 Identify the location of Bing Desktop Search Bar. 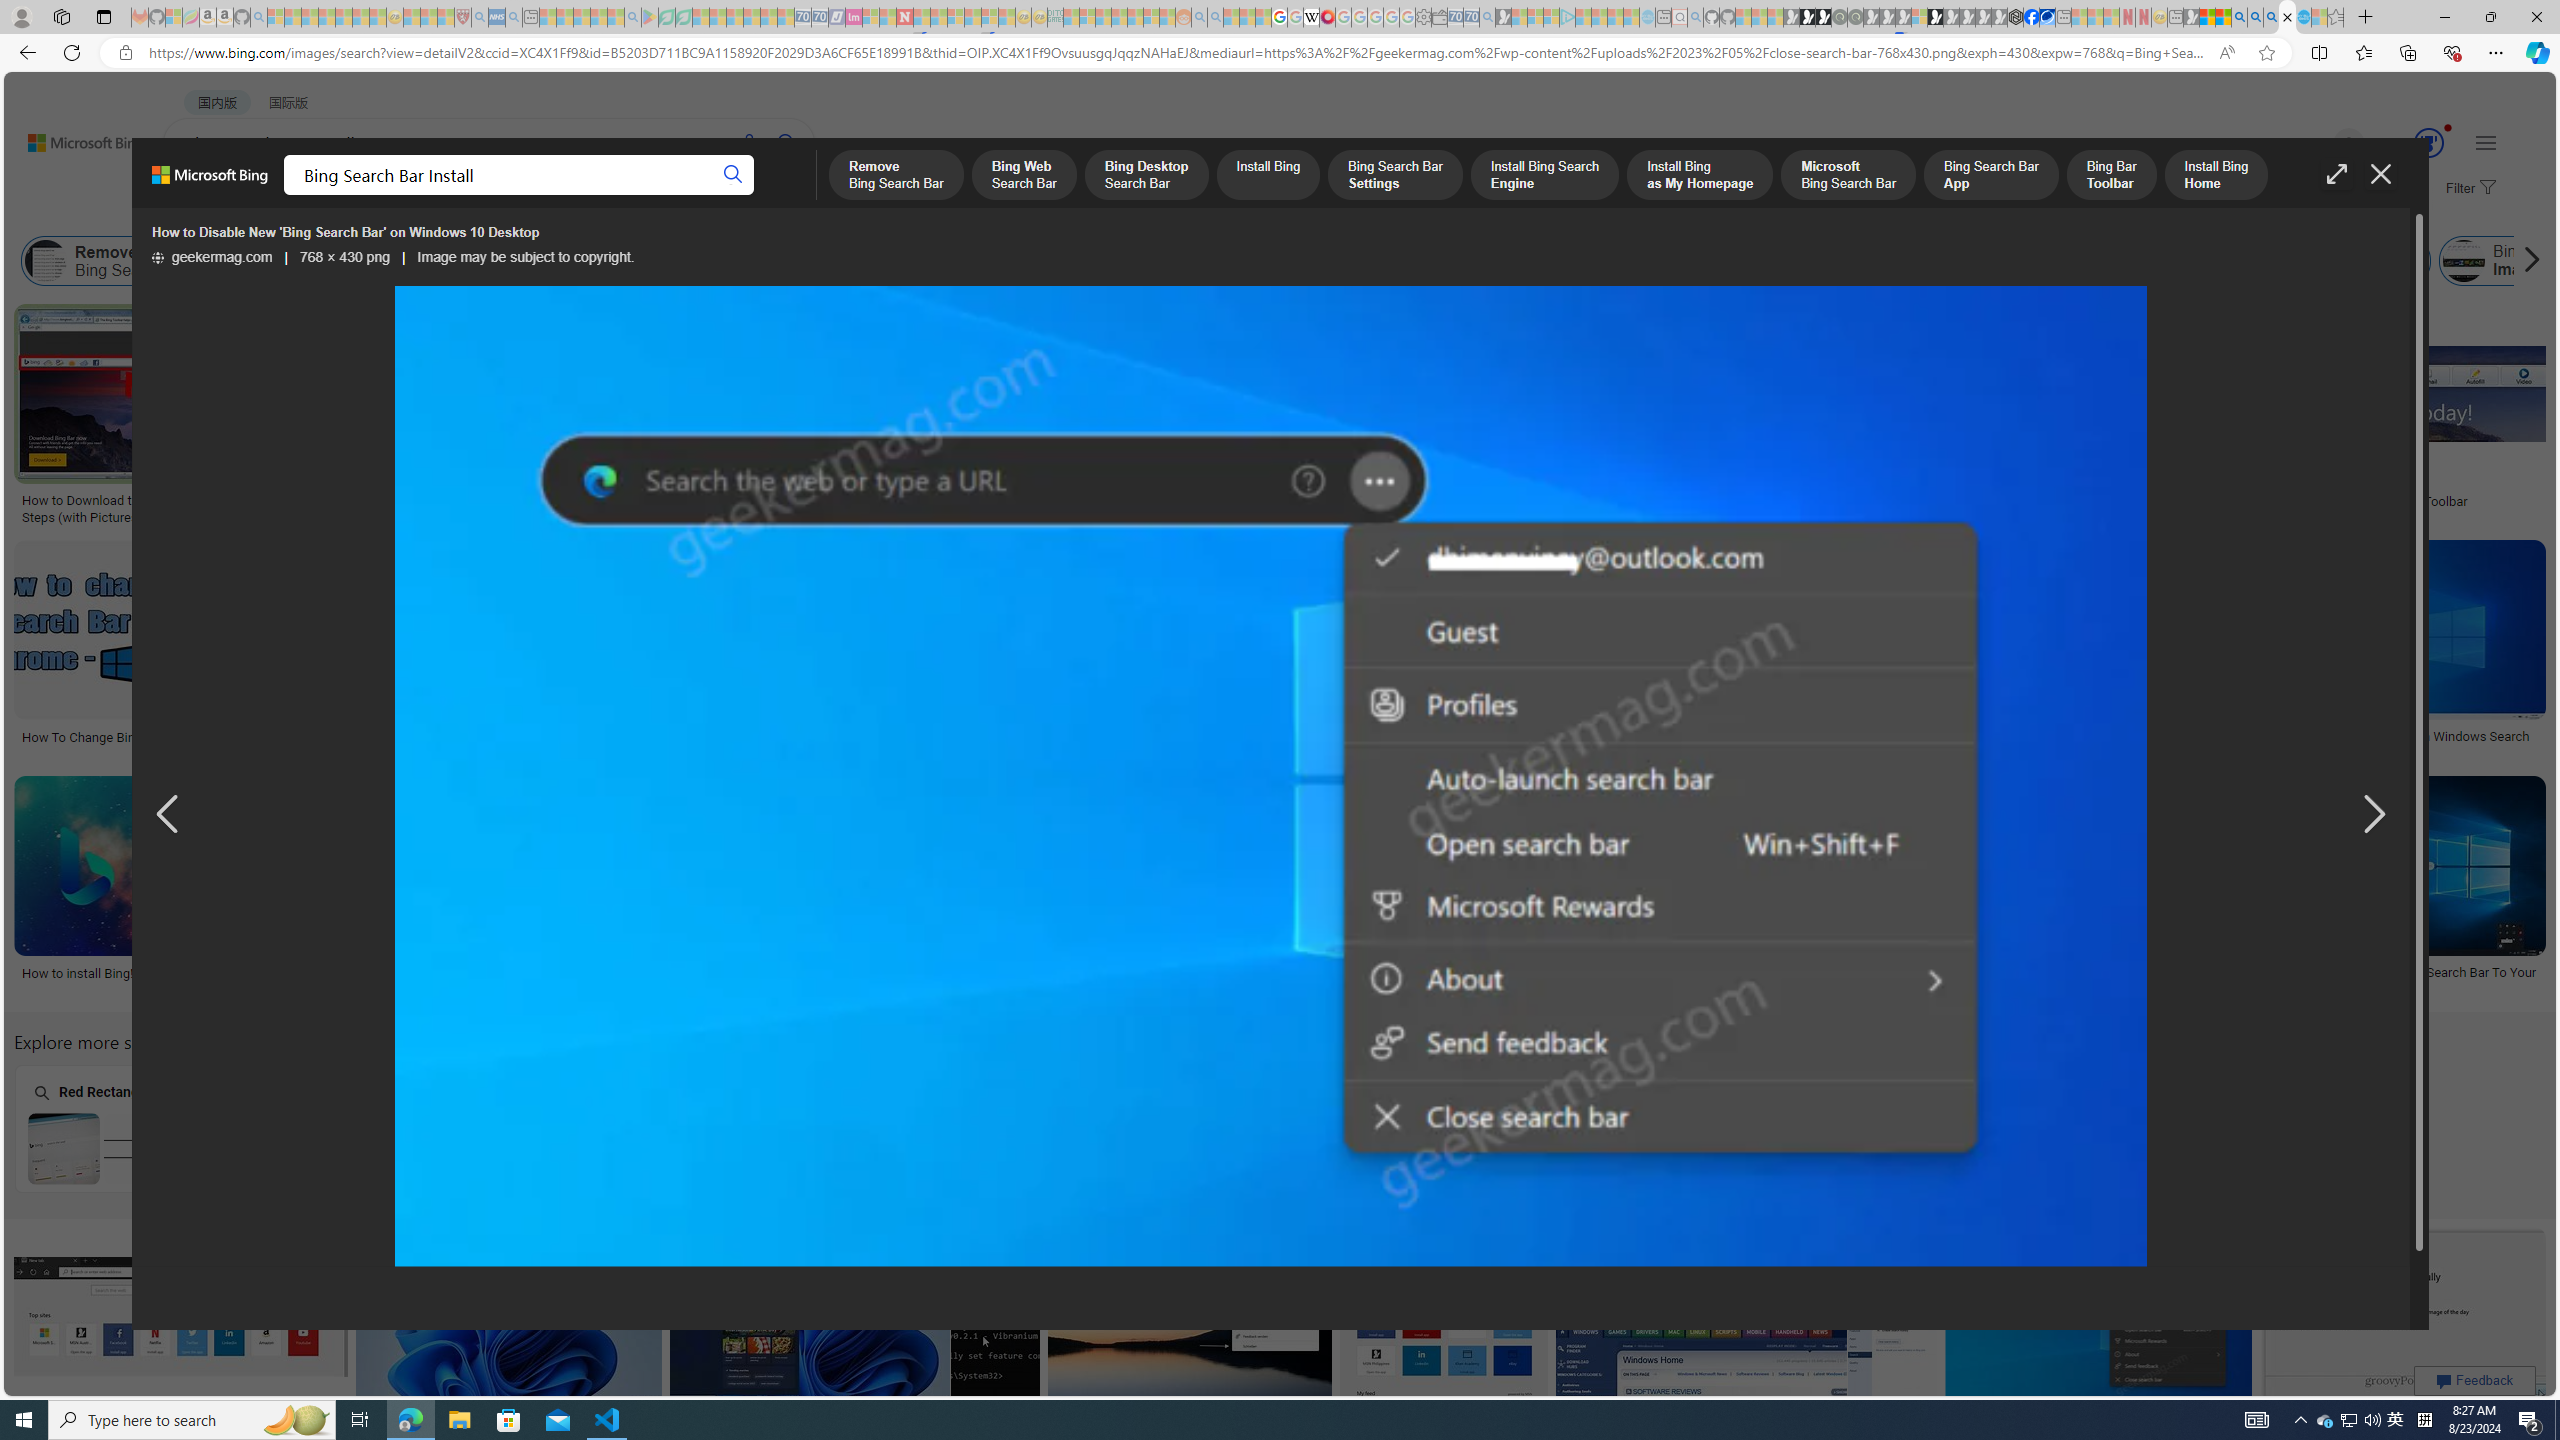
(408, 261).